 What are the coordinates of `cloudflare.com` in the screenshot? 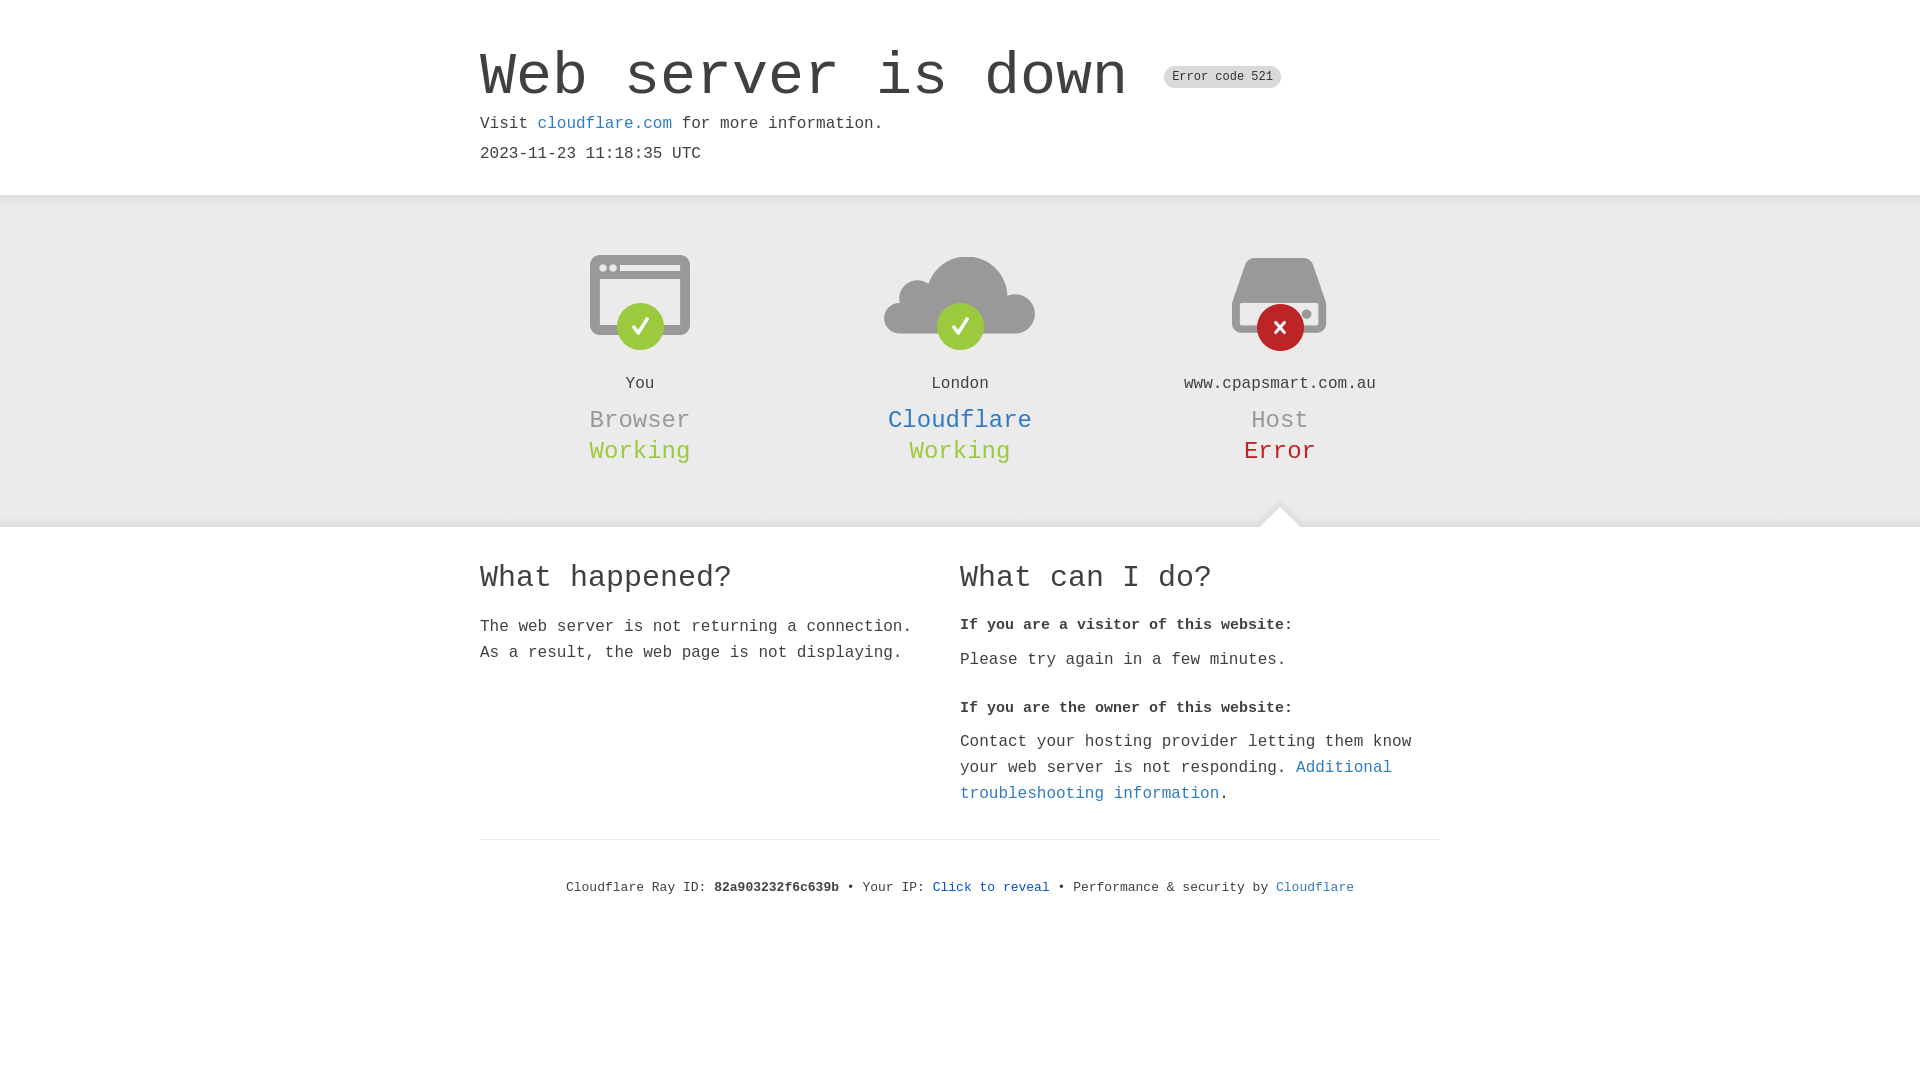 It's located at (605, 124).